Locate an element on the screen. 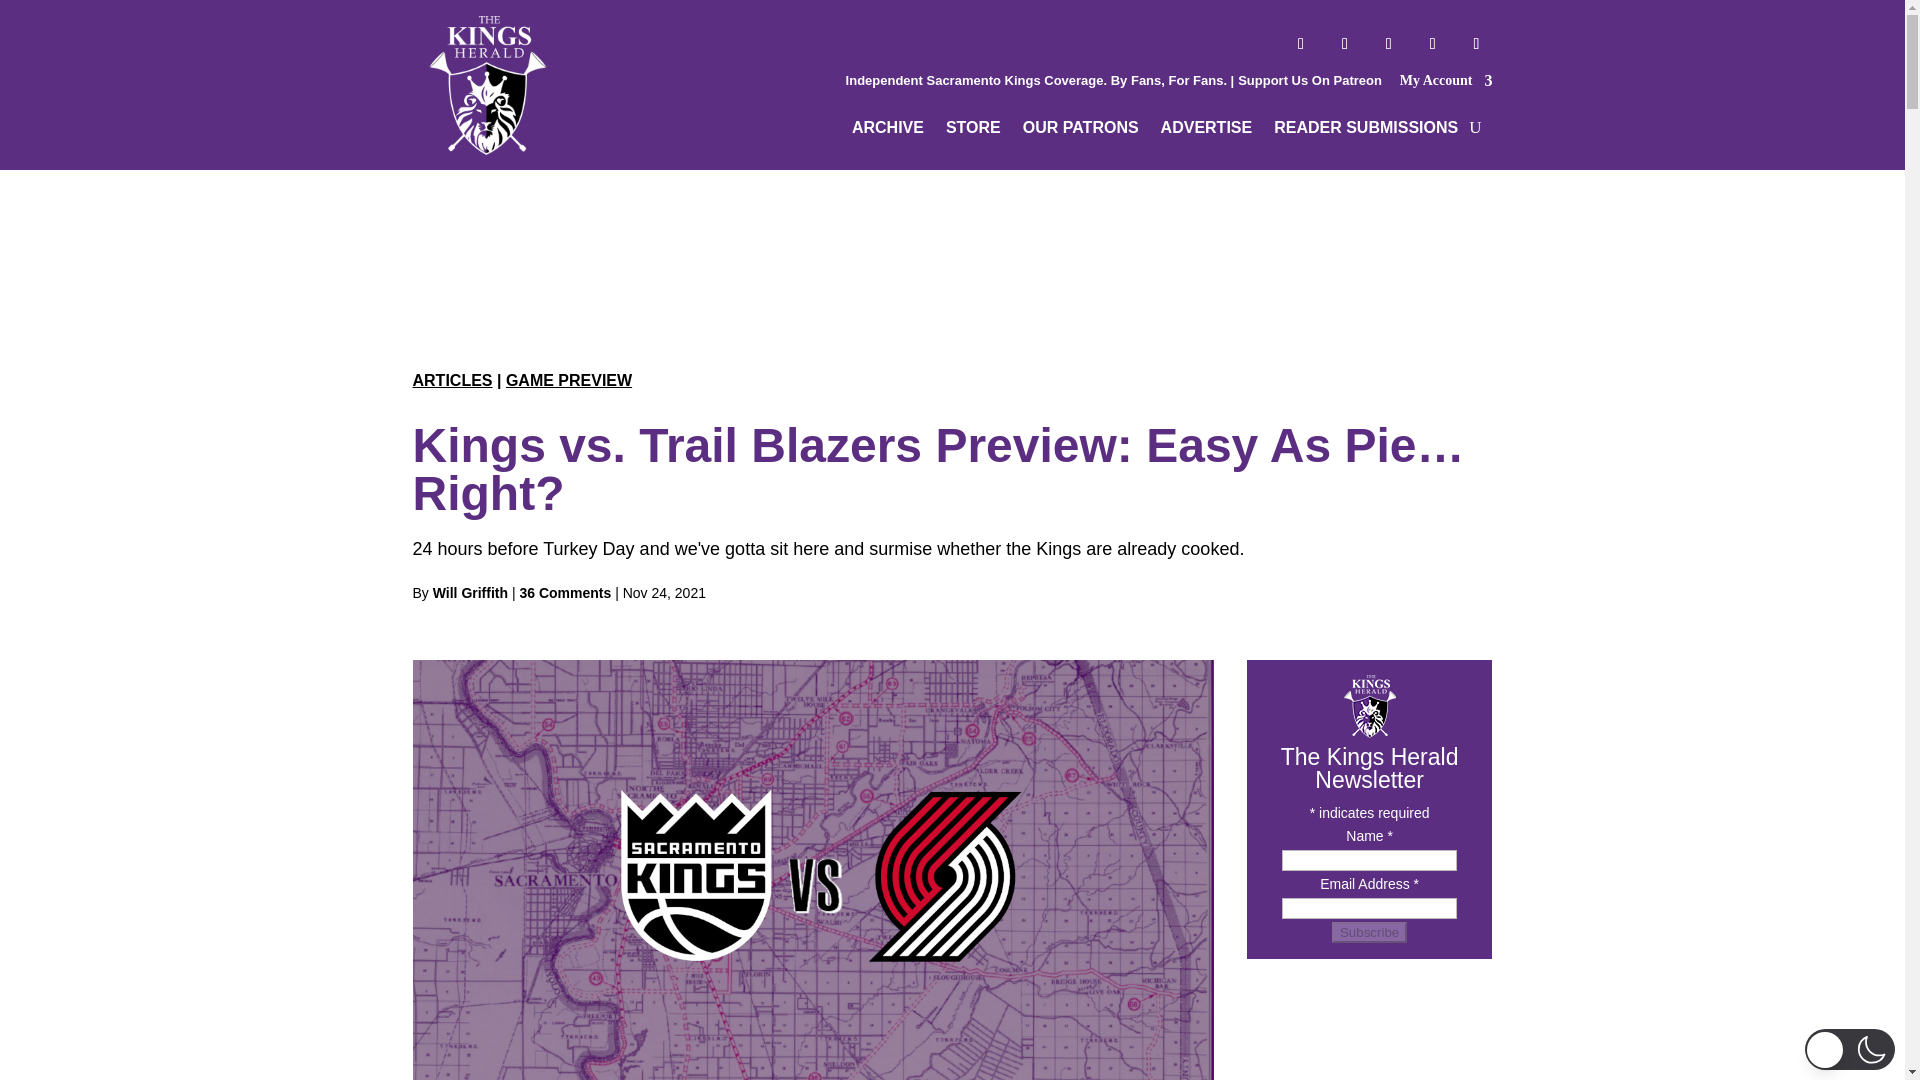 This screenshot has height=1080, width=1920. Follow on Youtube is located at coordinates (1432, 44).